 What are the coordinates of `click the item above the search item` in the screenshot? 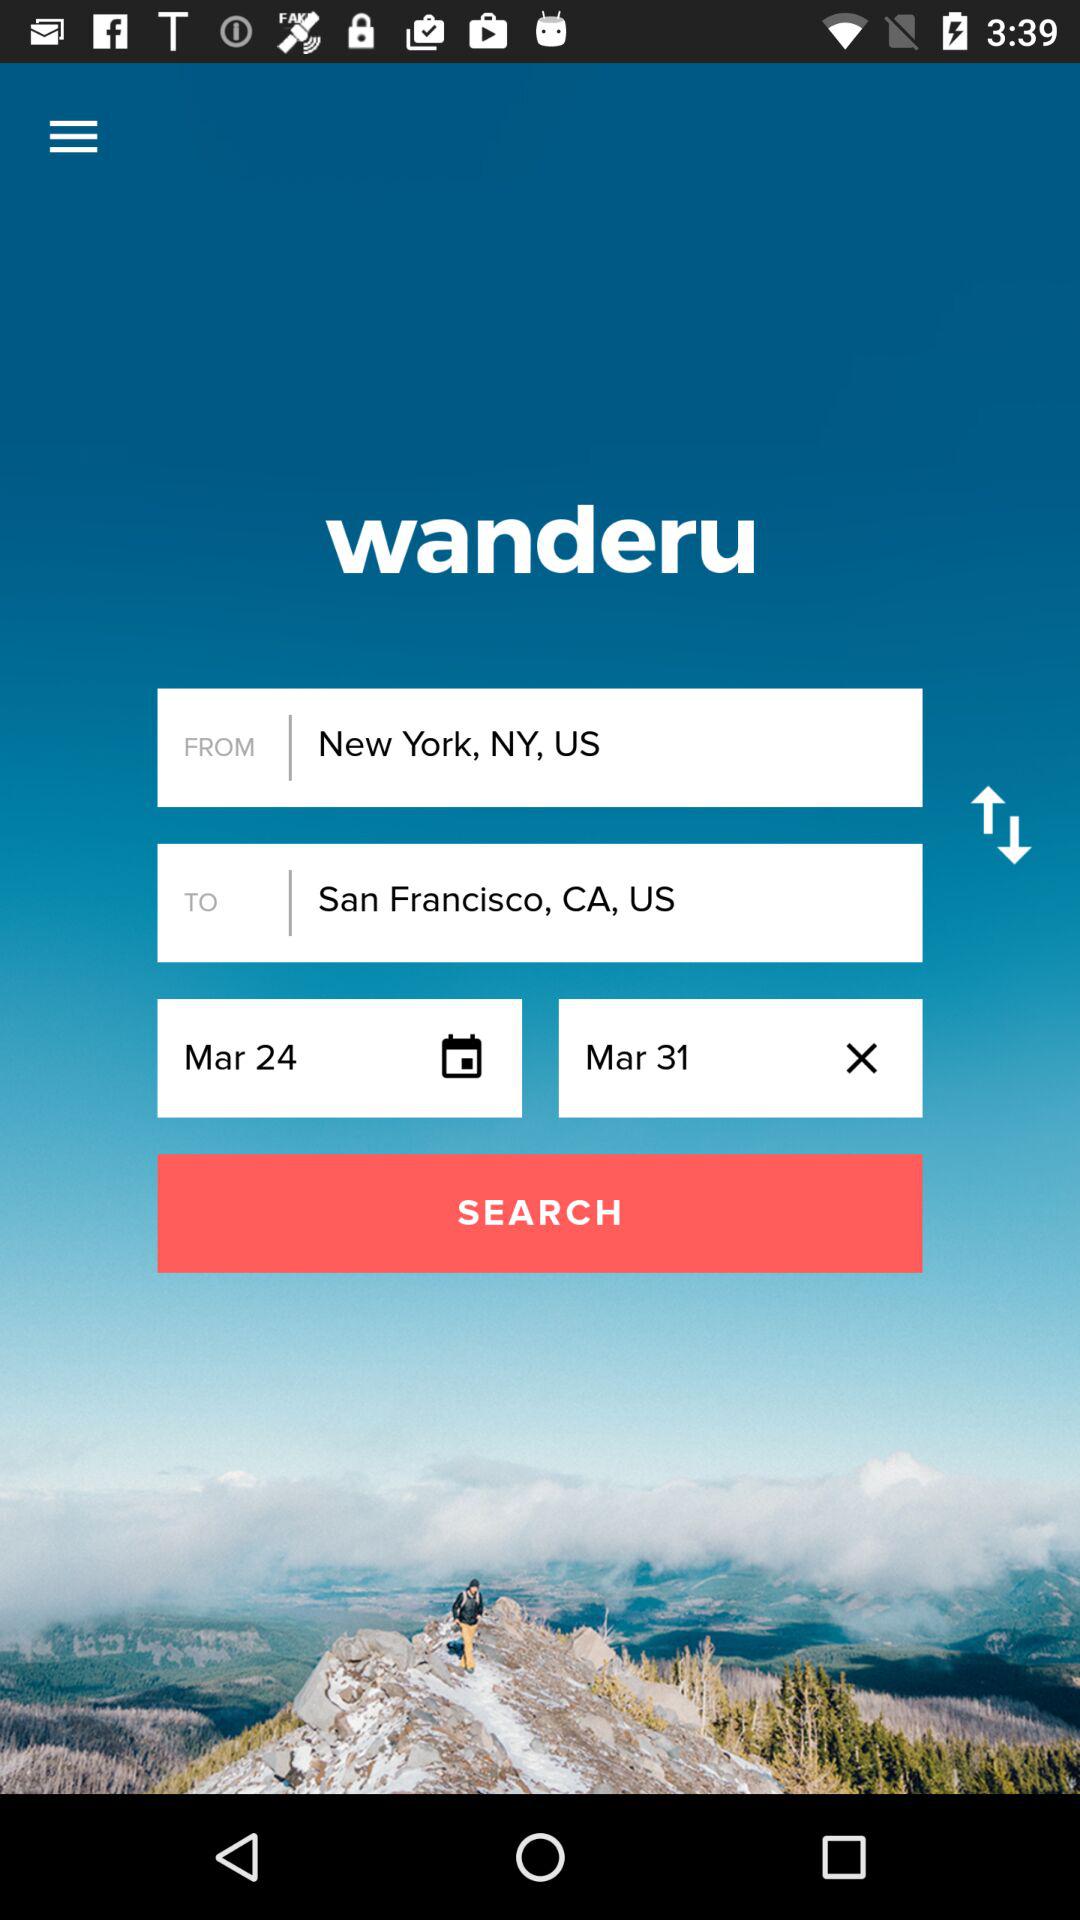 It's located at (73, 136).